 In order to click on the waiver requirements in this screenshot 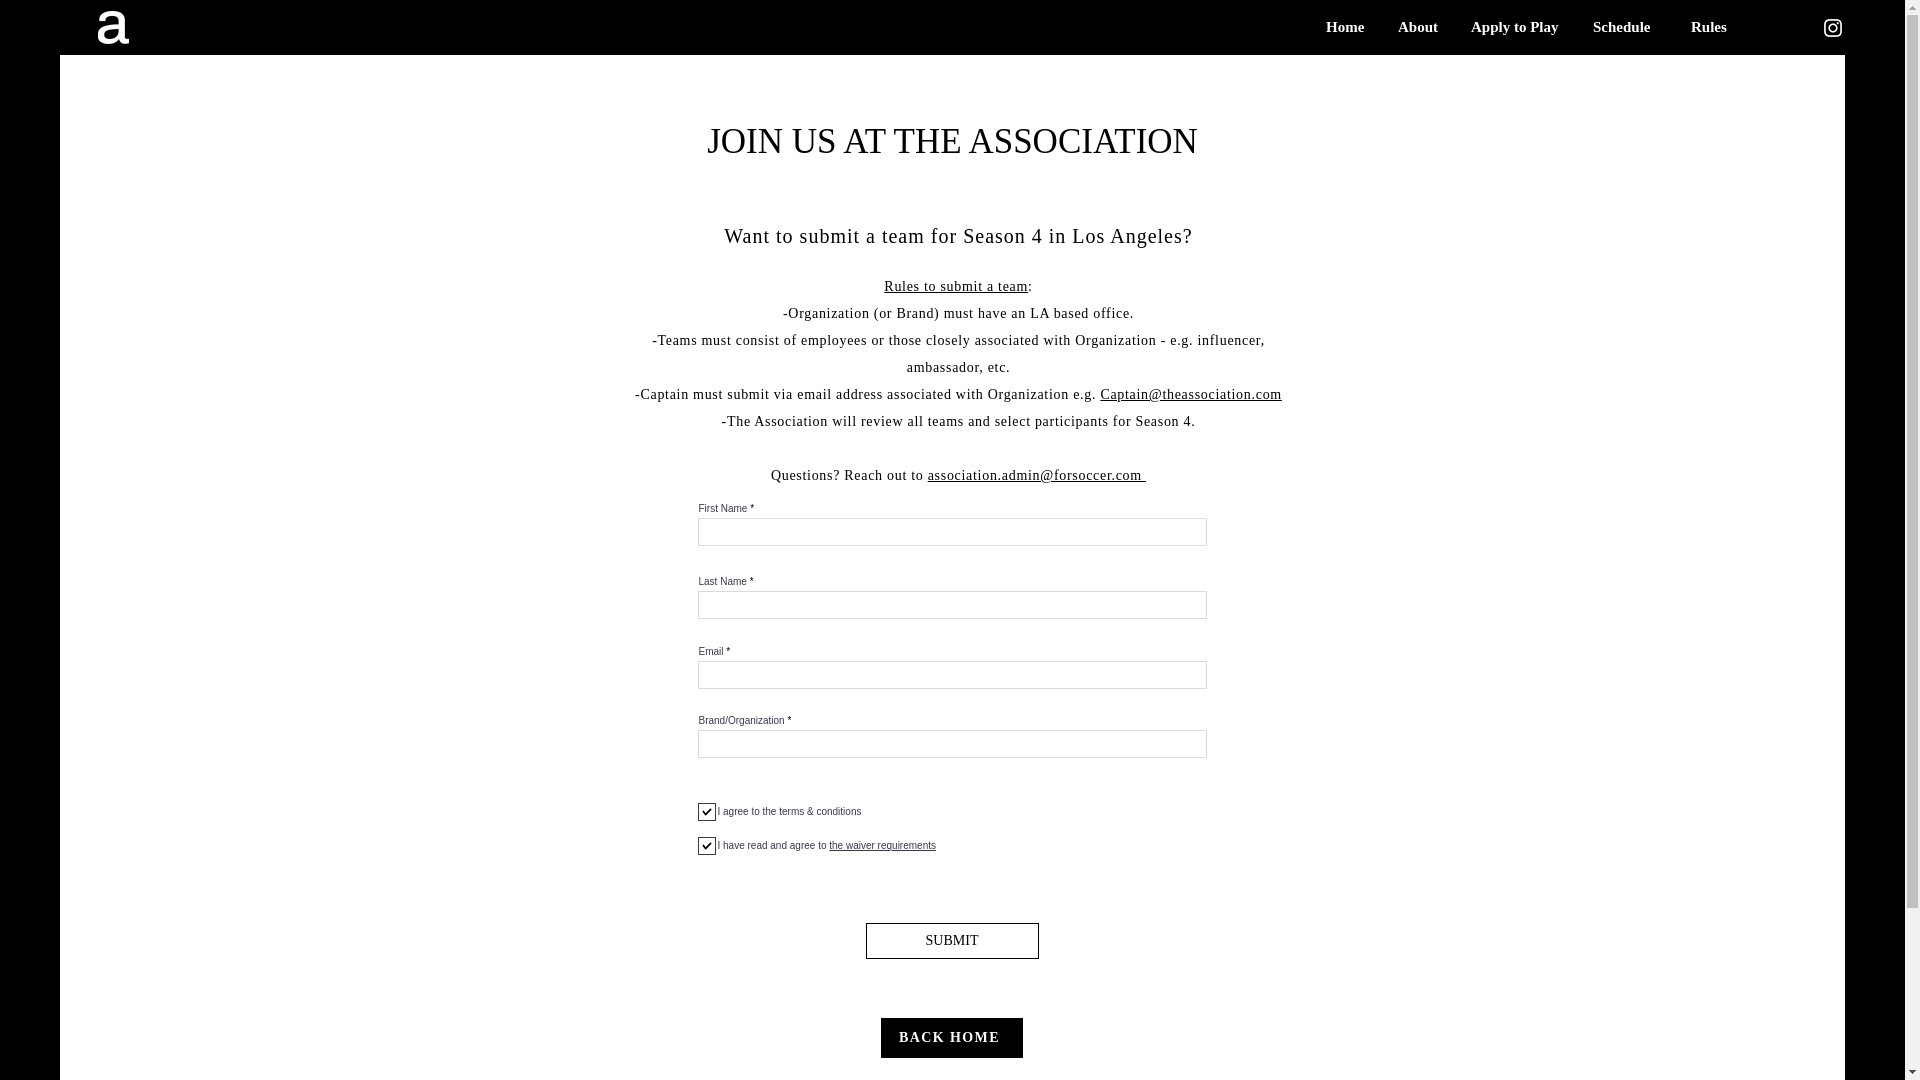, I will do `click(880, 846)`.